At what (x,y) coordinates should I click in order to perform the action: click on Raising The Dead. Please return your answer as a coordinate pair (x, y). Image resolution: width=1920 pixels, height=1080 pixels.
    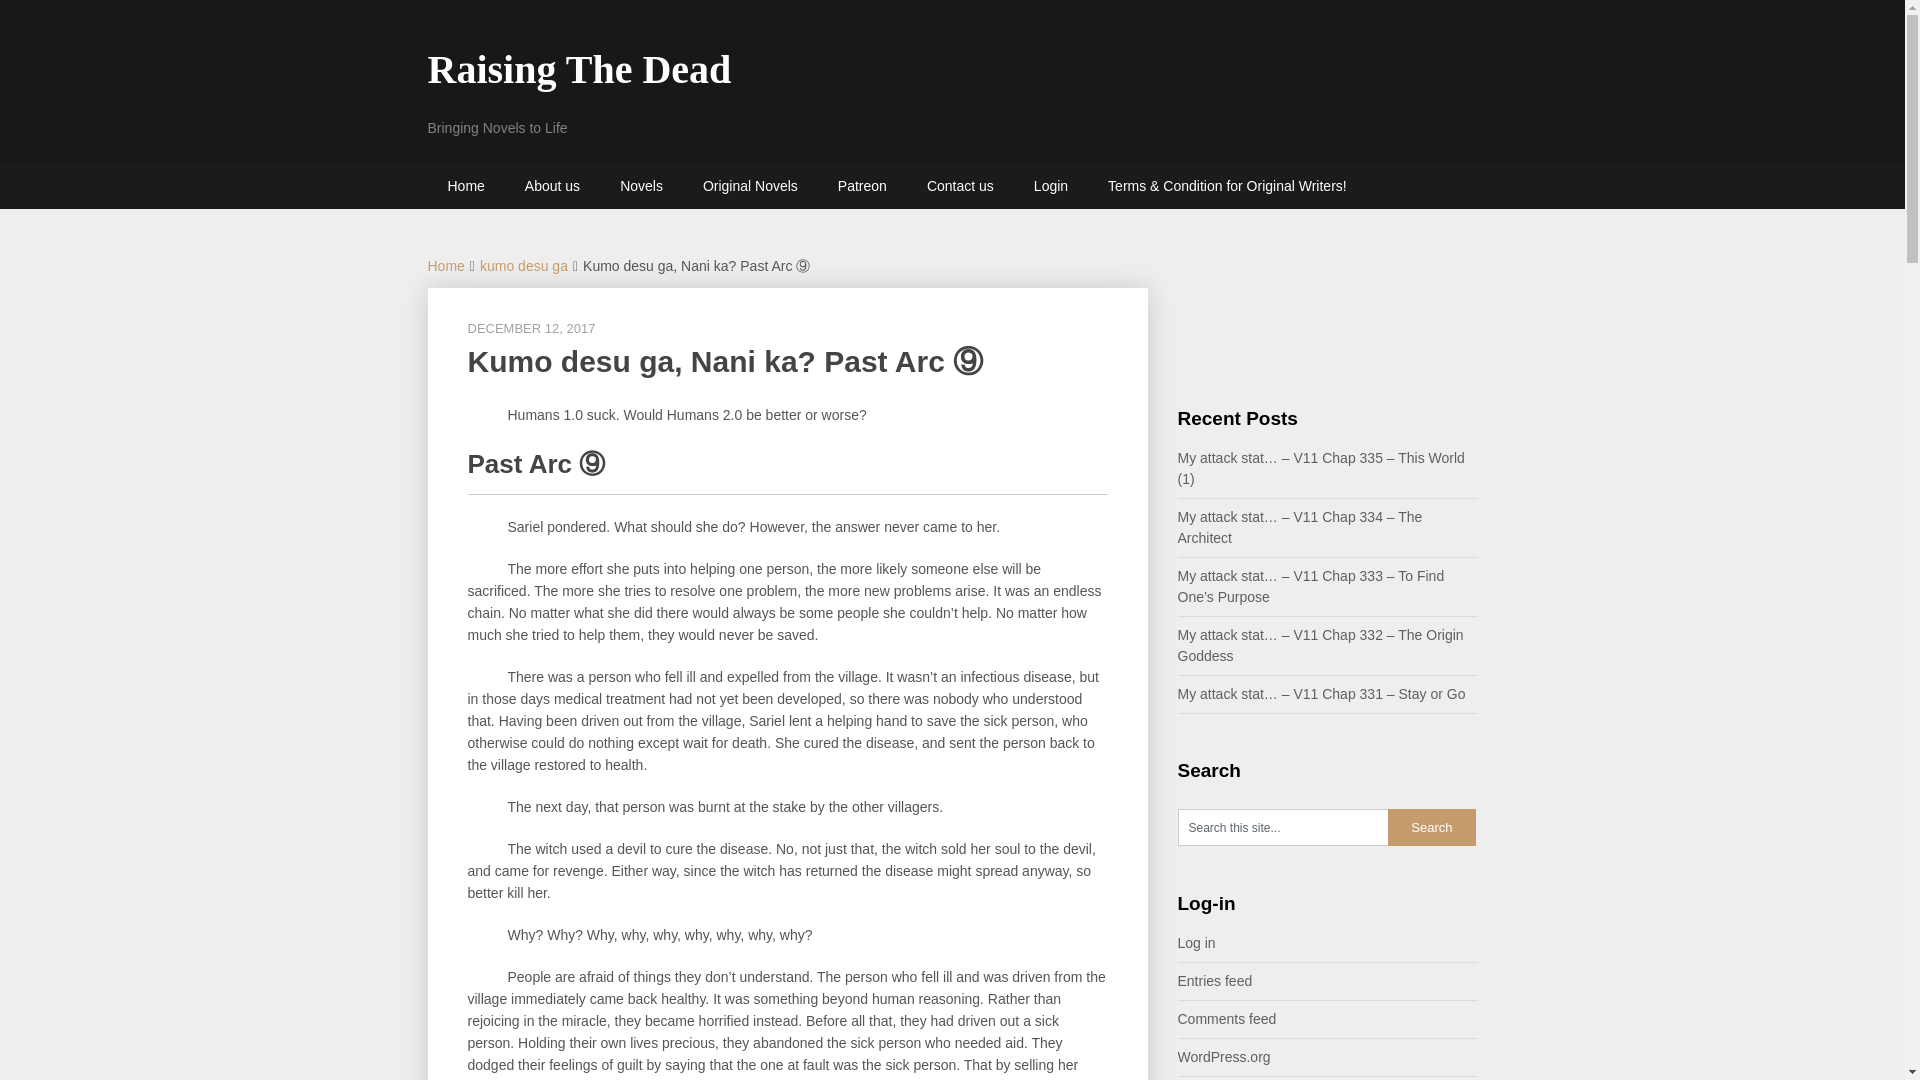
    Looking at the image, I should click on (580, 69).